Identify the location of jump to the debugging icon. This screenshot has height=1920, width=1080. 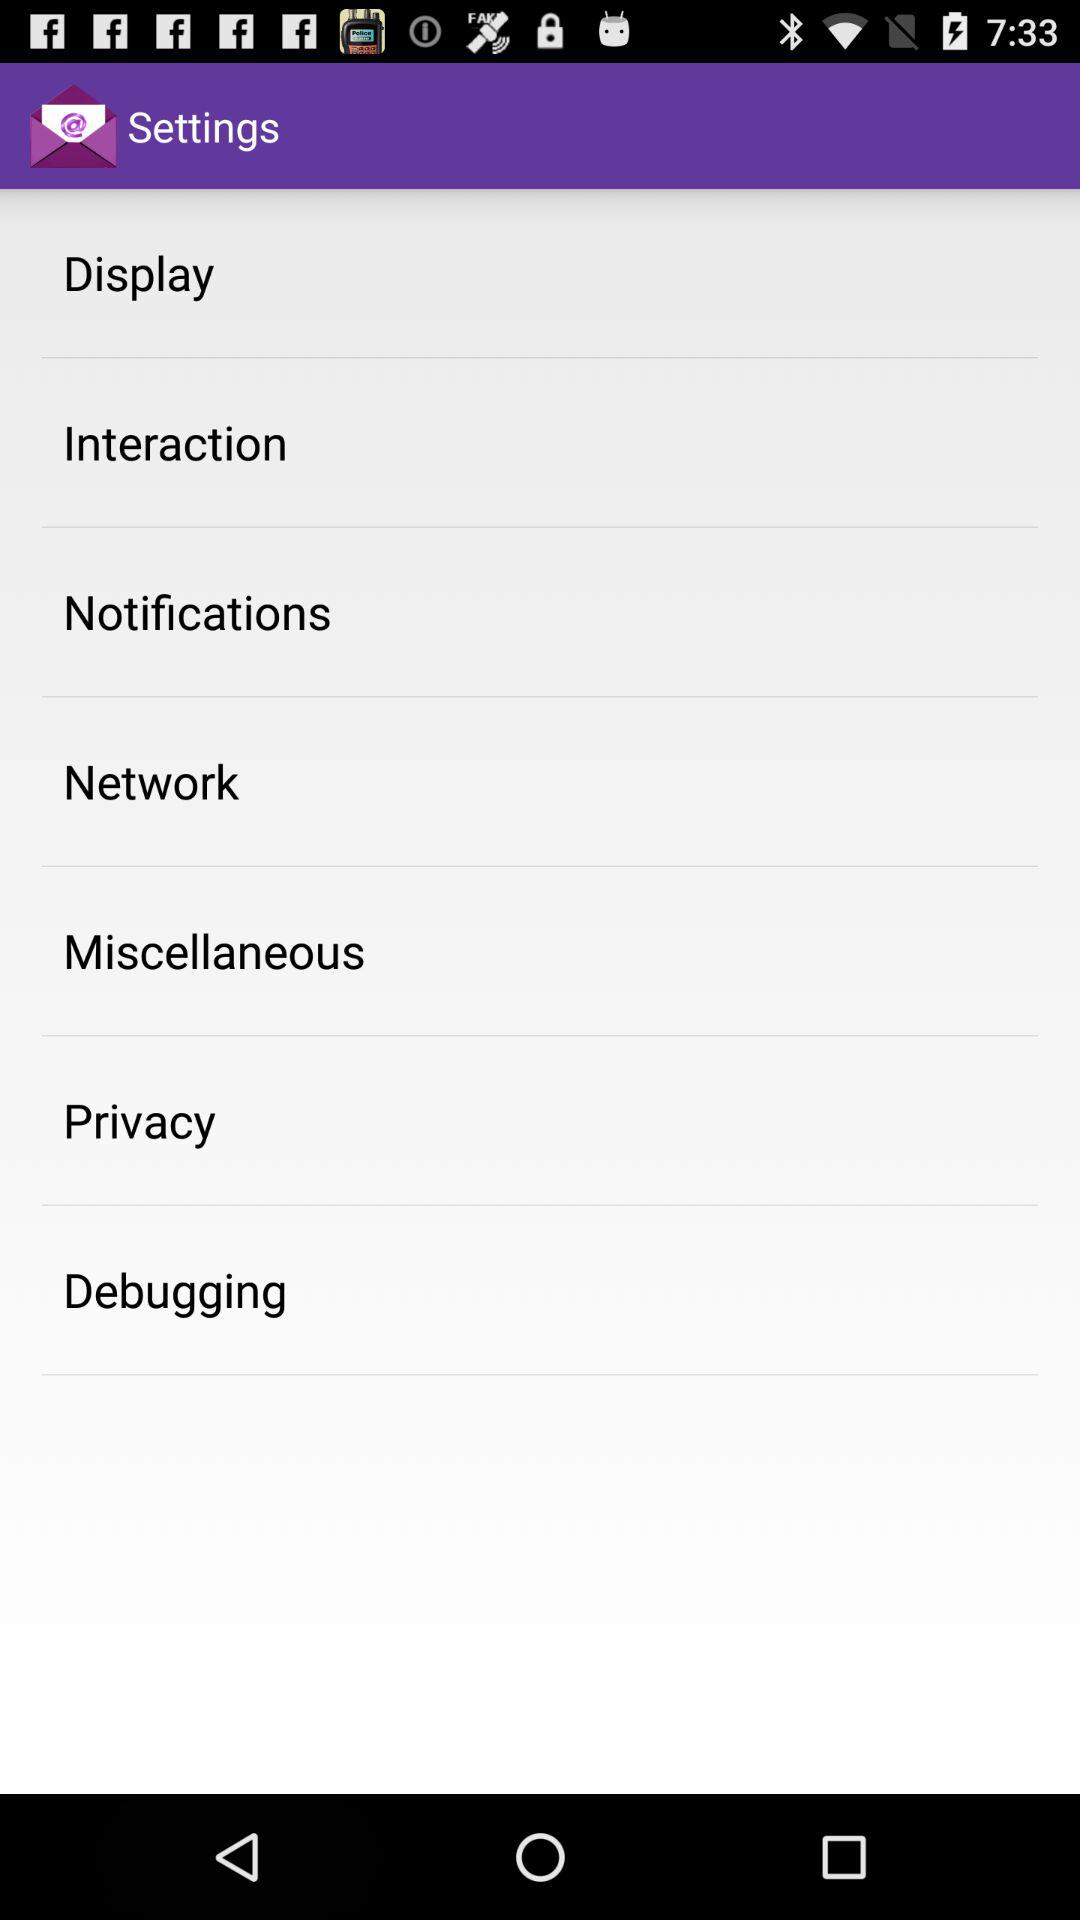
(175, 1289).